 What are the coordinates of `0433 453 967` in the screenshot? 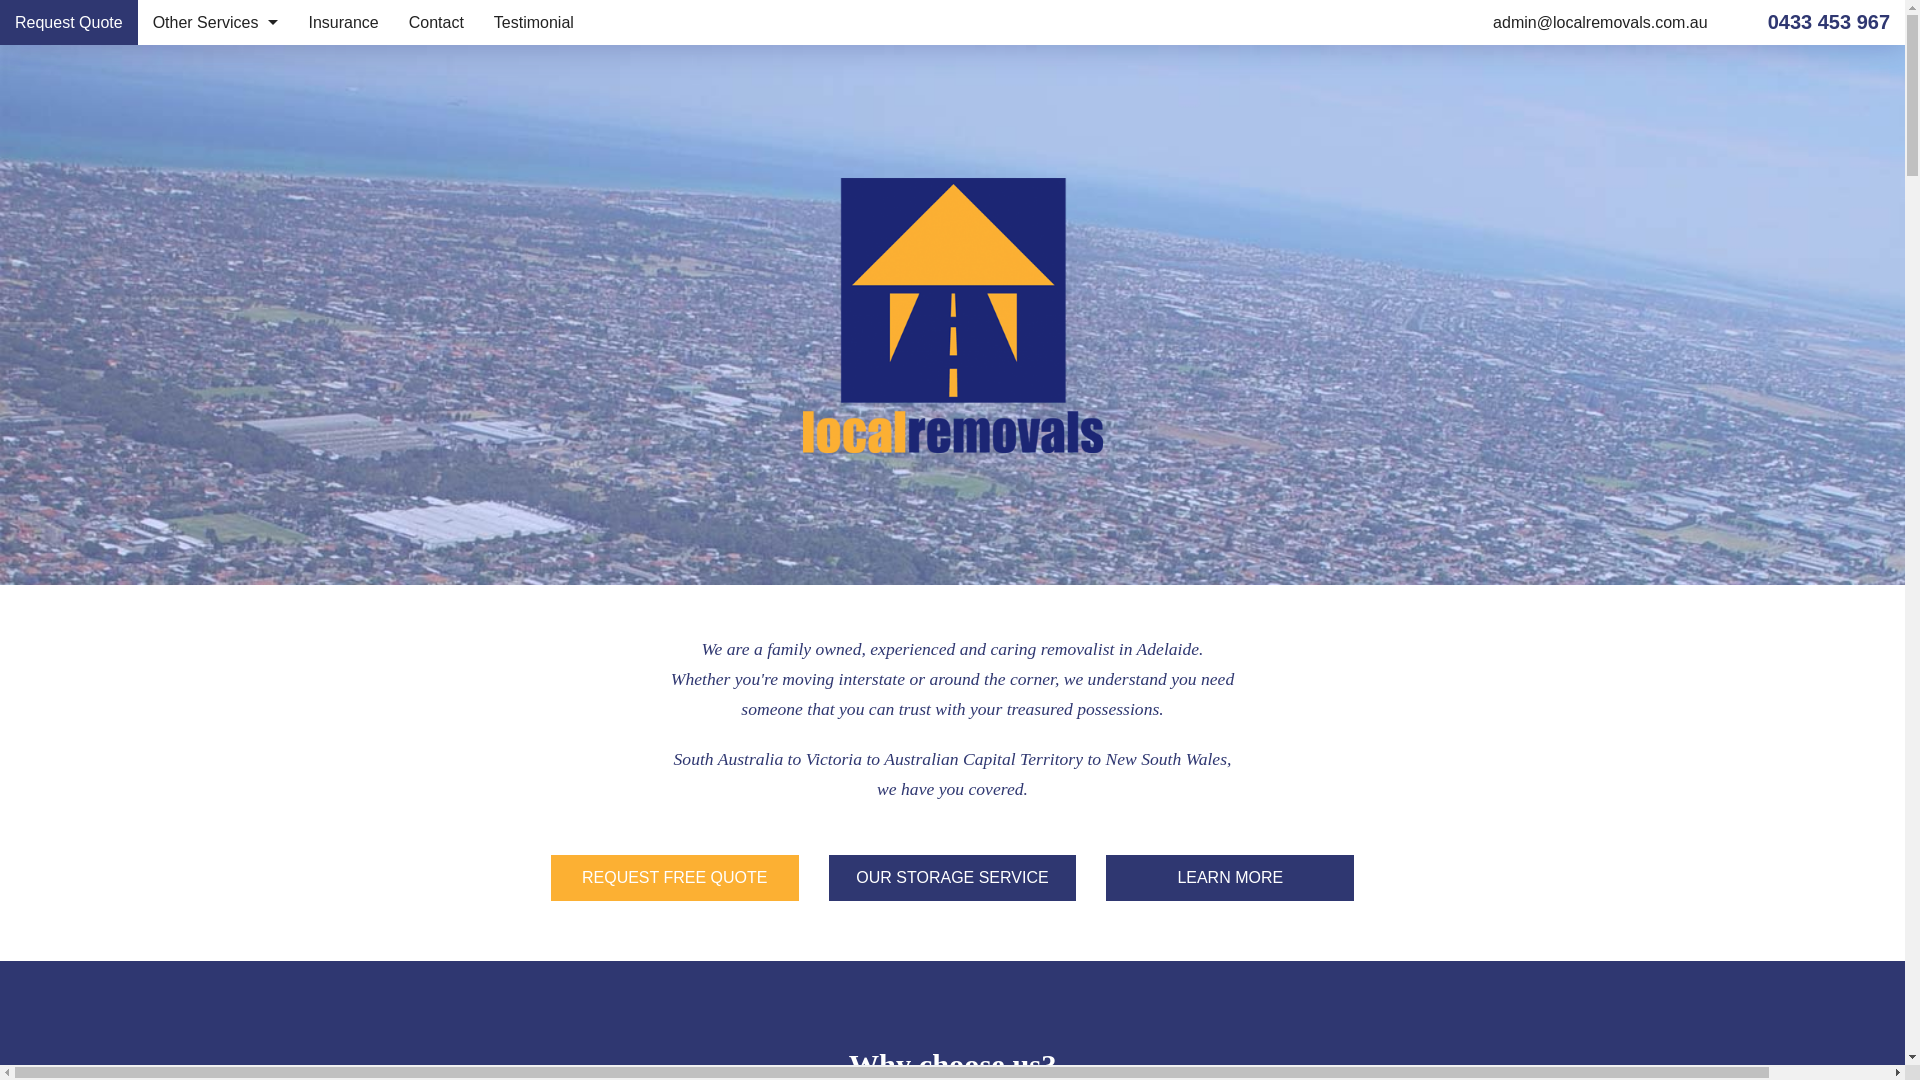 It's located at (952, 629).